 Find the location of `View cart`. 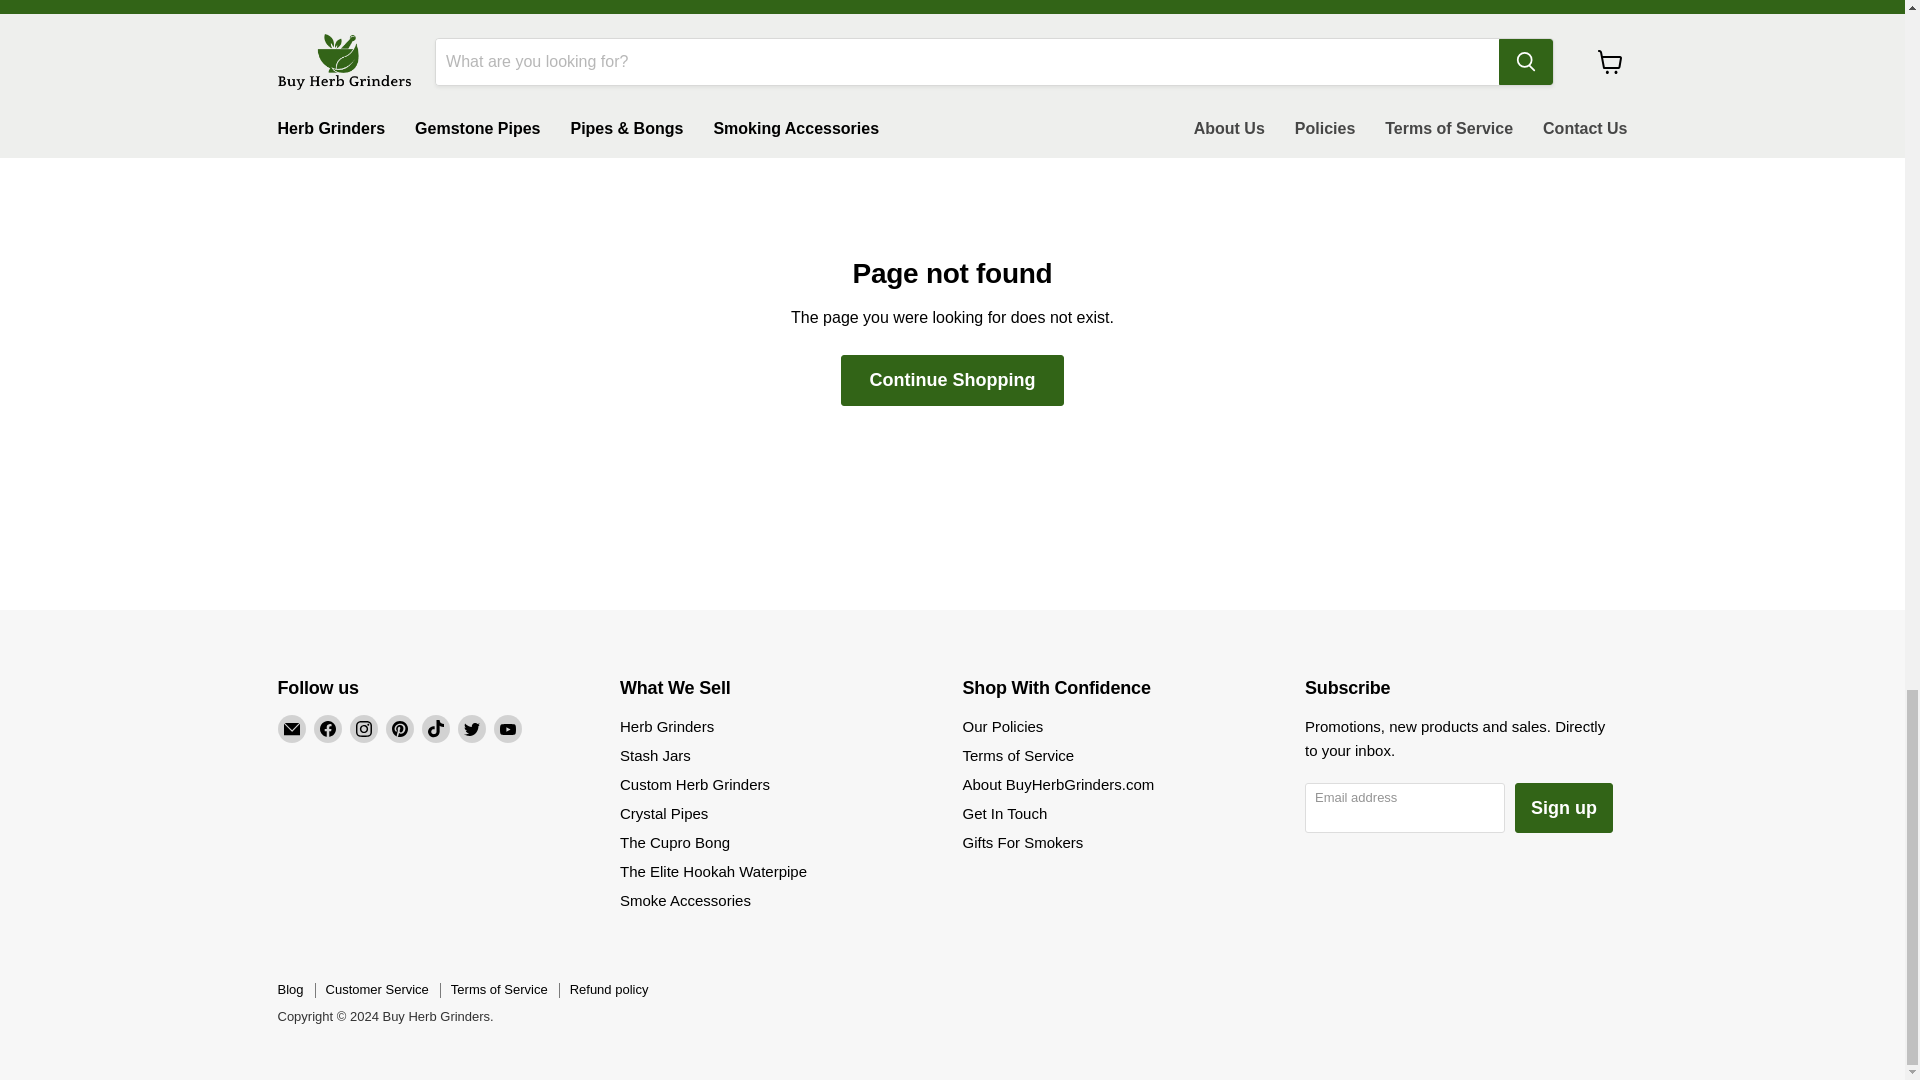

View cart is located at coordinates (1610, 62).